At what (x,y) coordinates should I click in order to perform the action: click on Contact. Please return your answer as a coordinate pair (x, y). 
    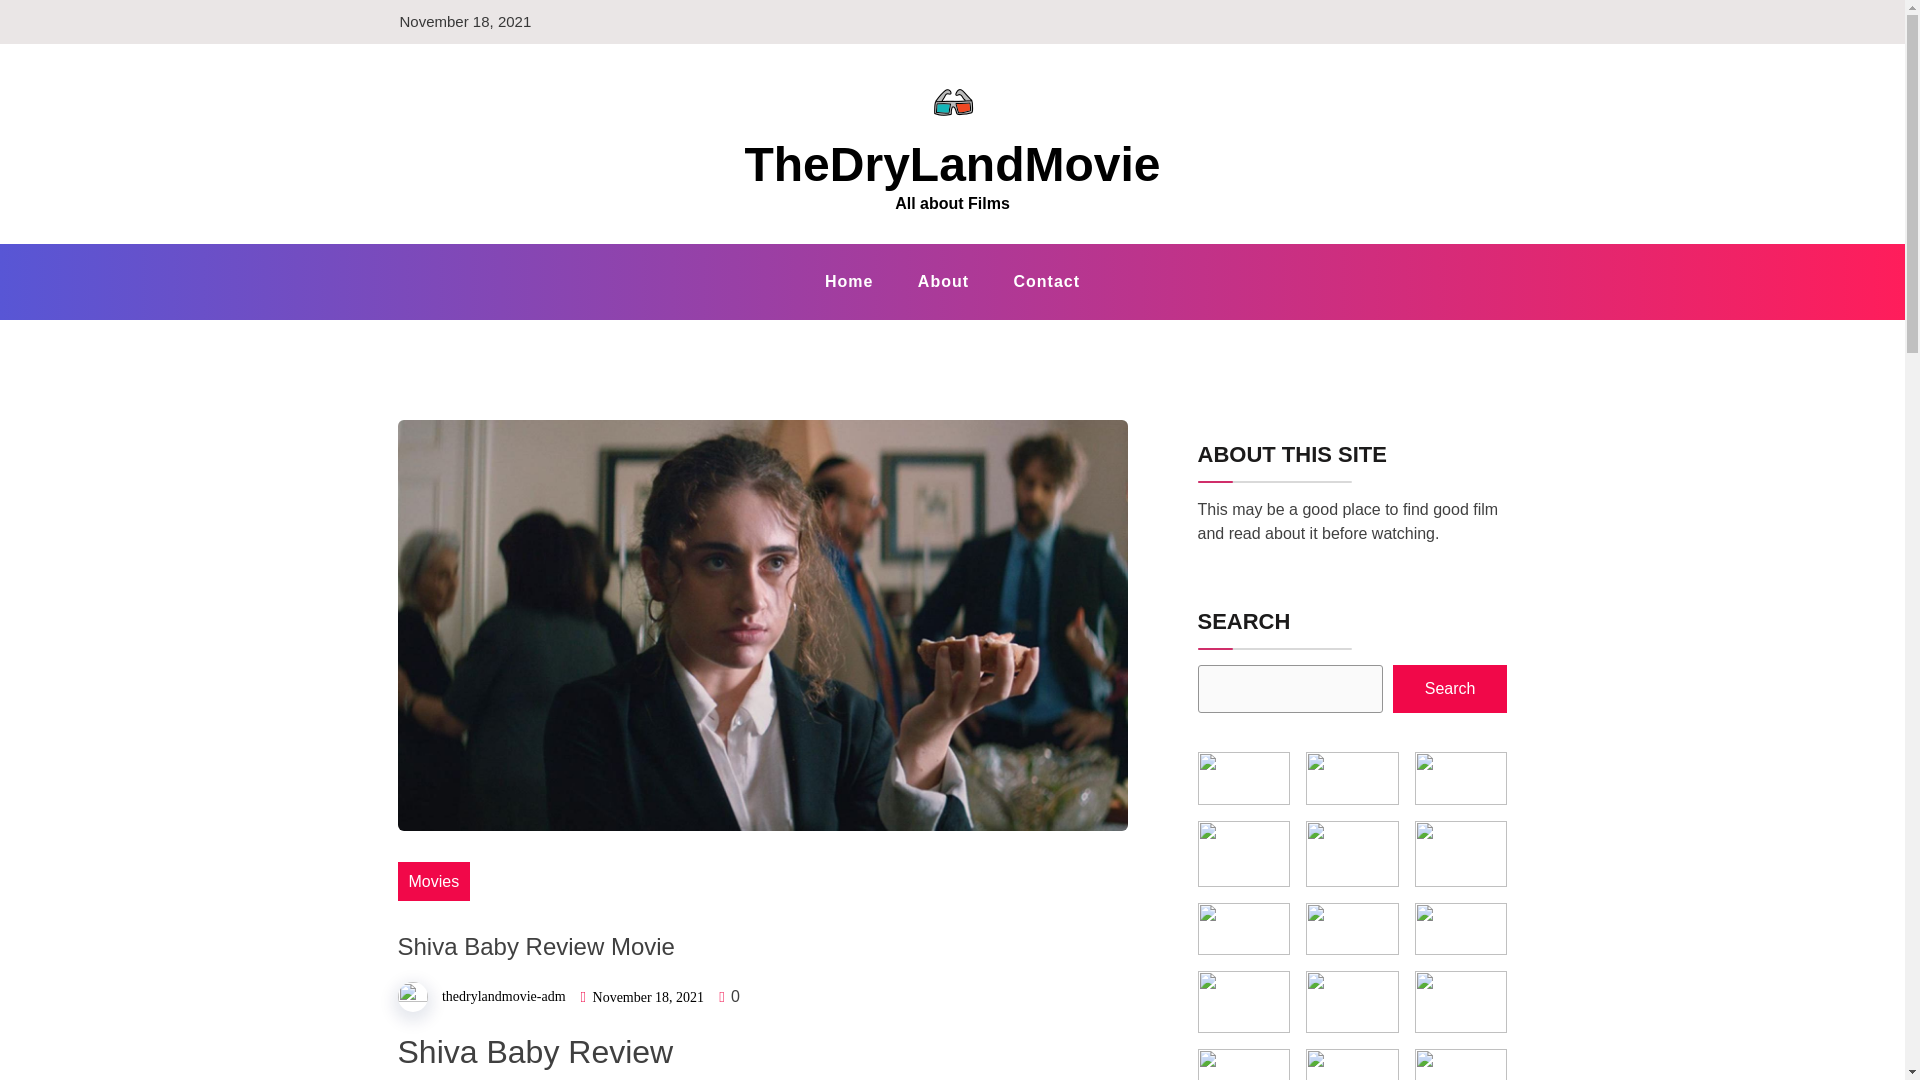
    Looking at the image, I should click on (1047, 281).